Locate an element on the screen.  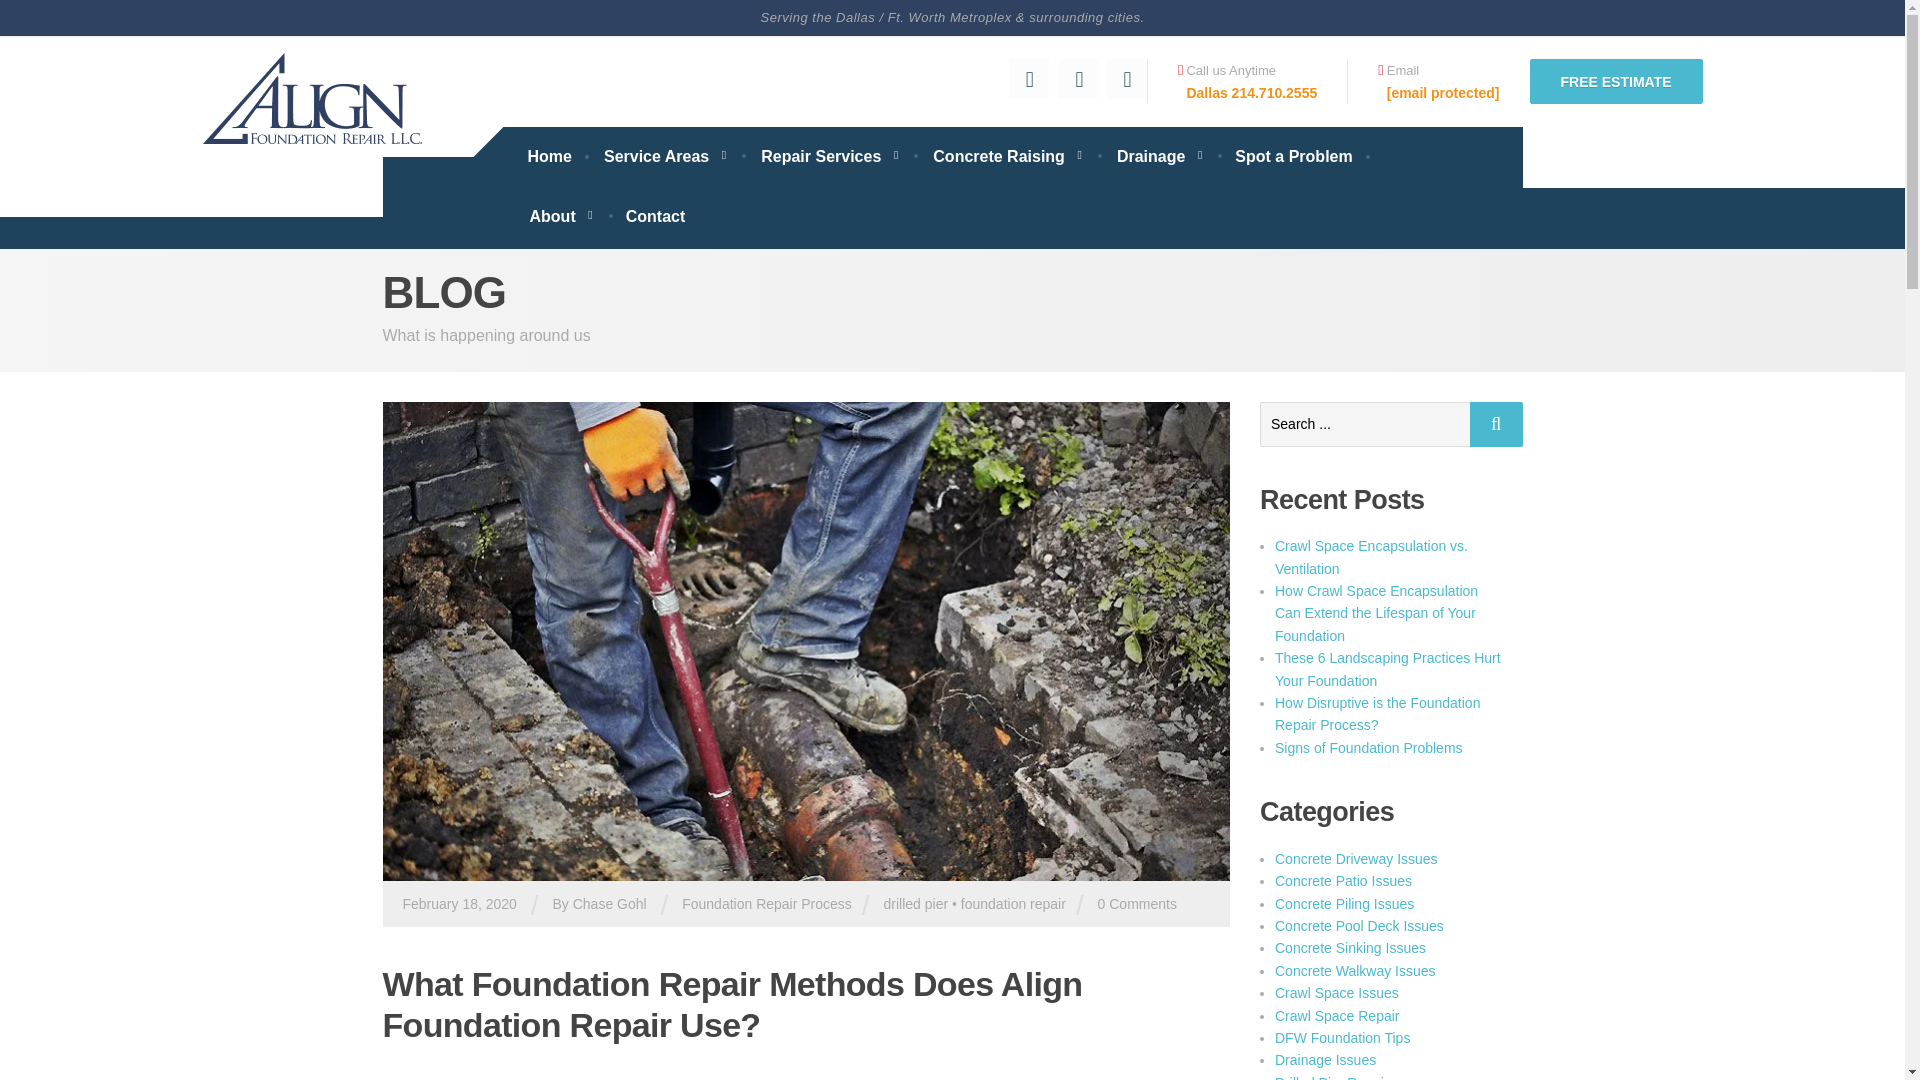
Concrete Raising is located at coordinates (1008, 156).